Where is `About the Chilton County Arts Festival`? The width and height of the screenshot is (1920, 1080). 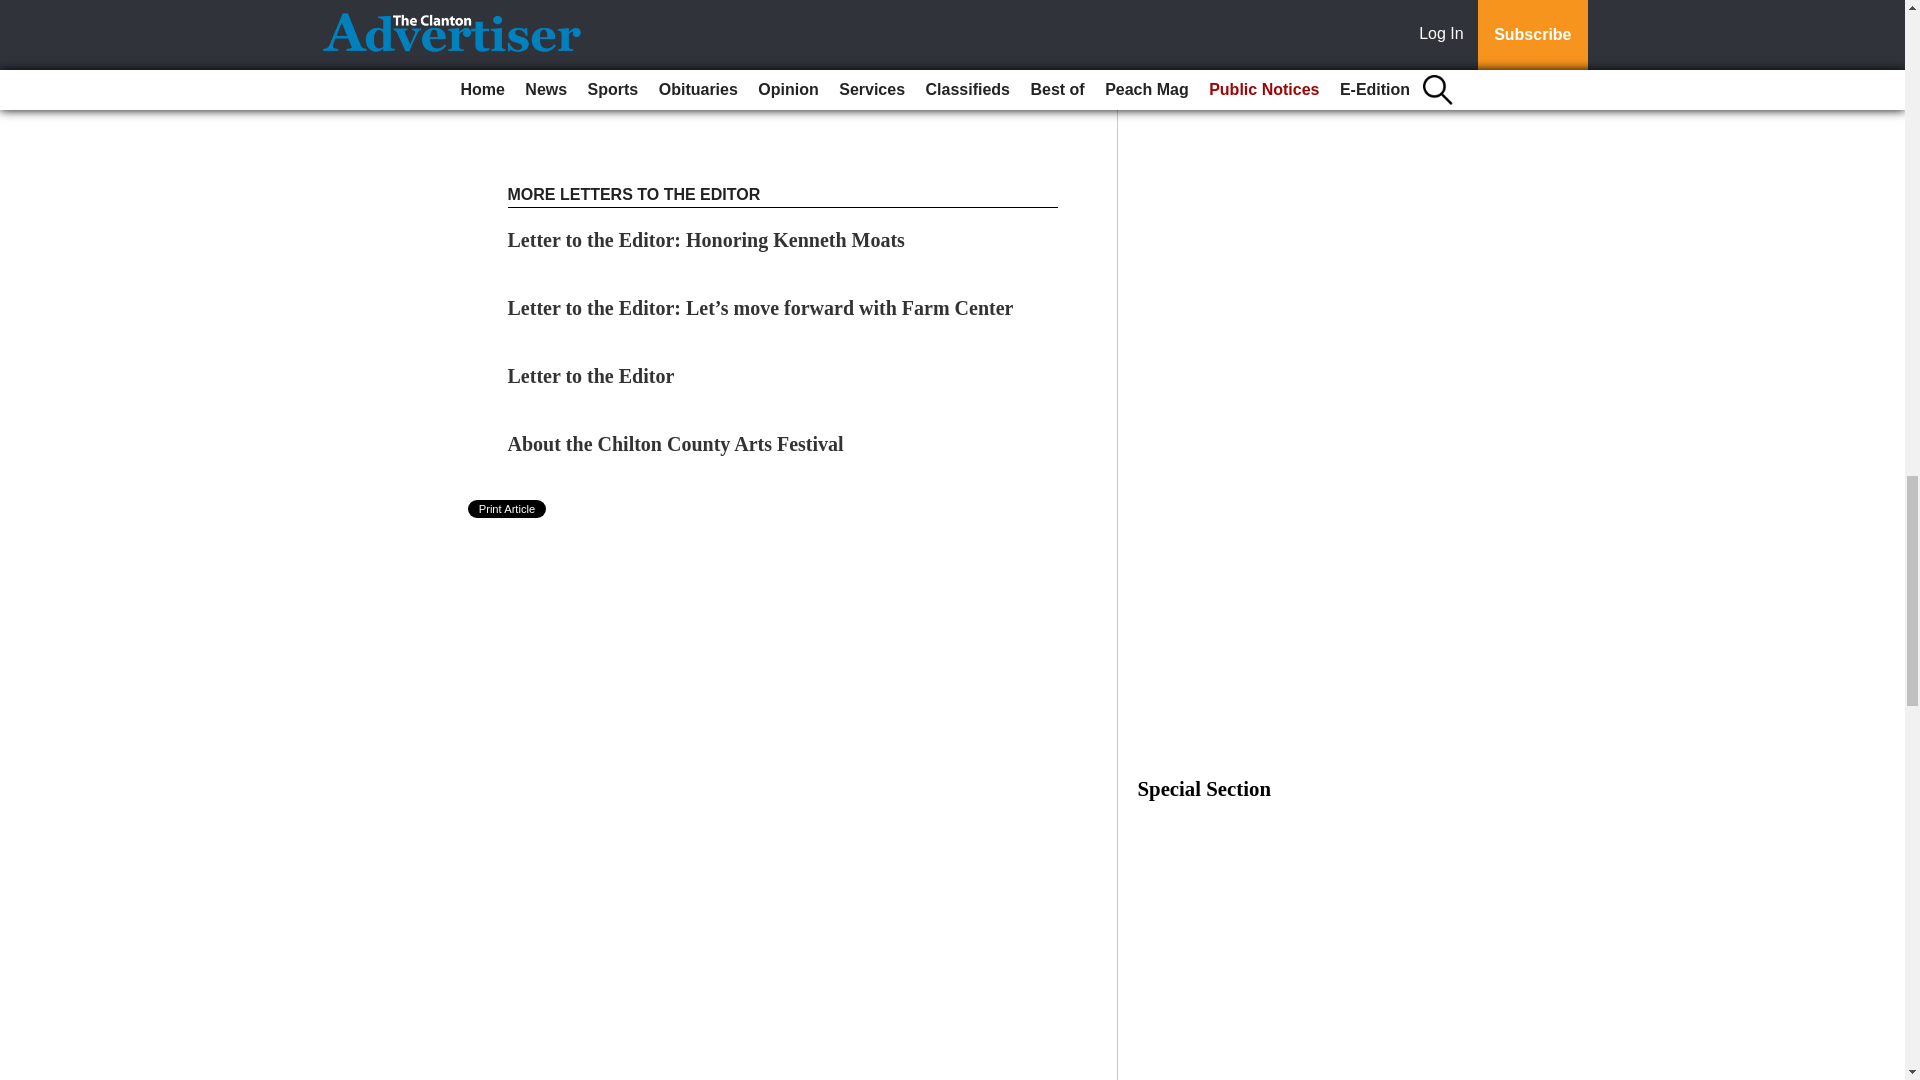 About the Chilton County Arts Festival is located at coordinates (676, 444).